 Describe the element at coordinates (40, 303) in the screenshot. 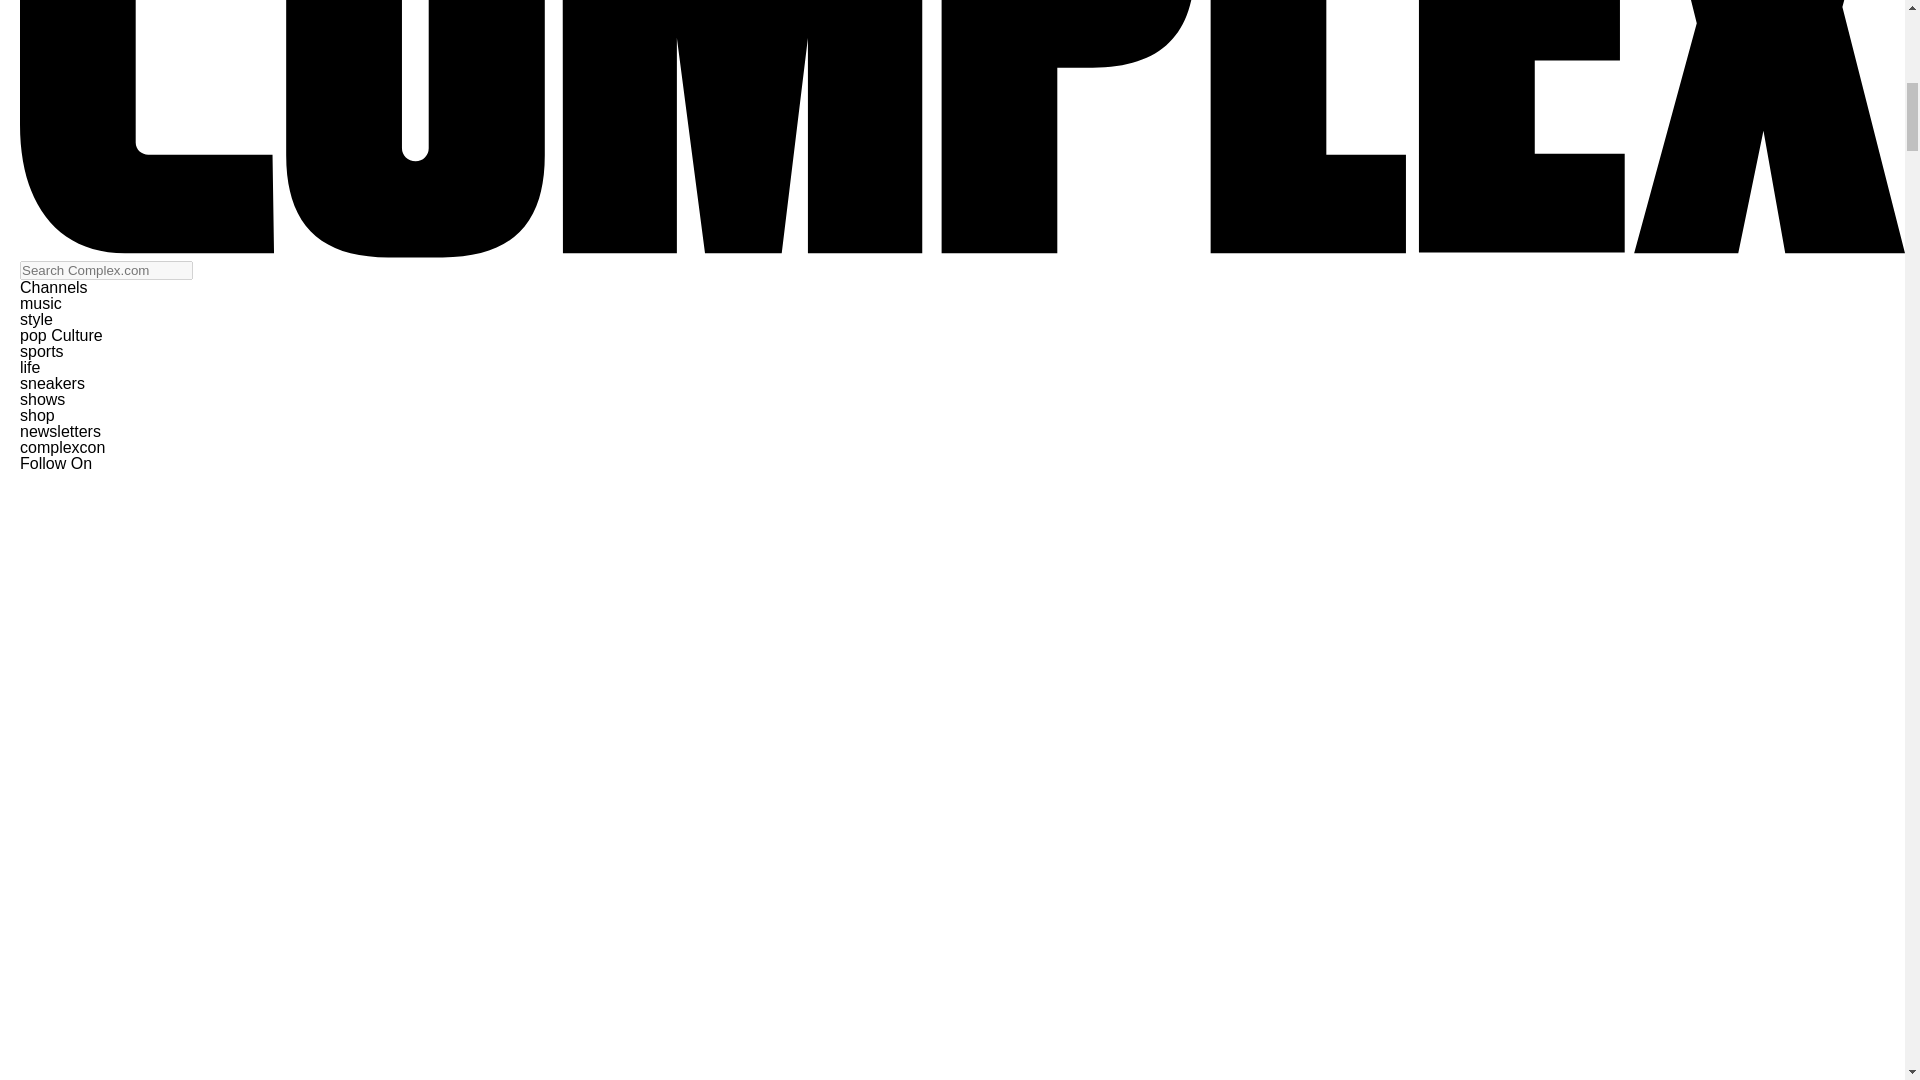

I see `music` at that location.